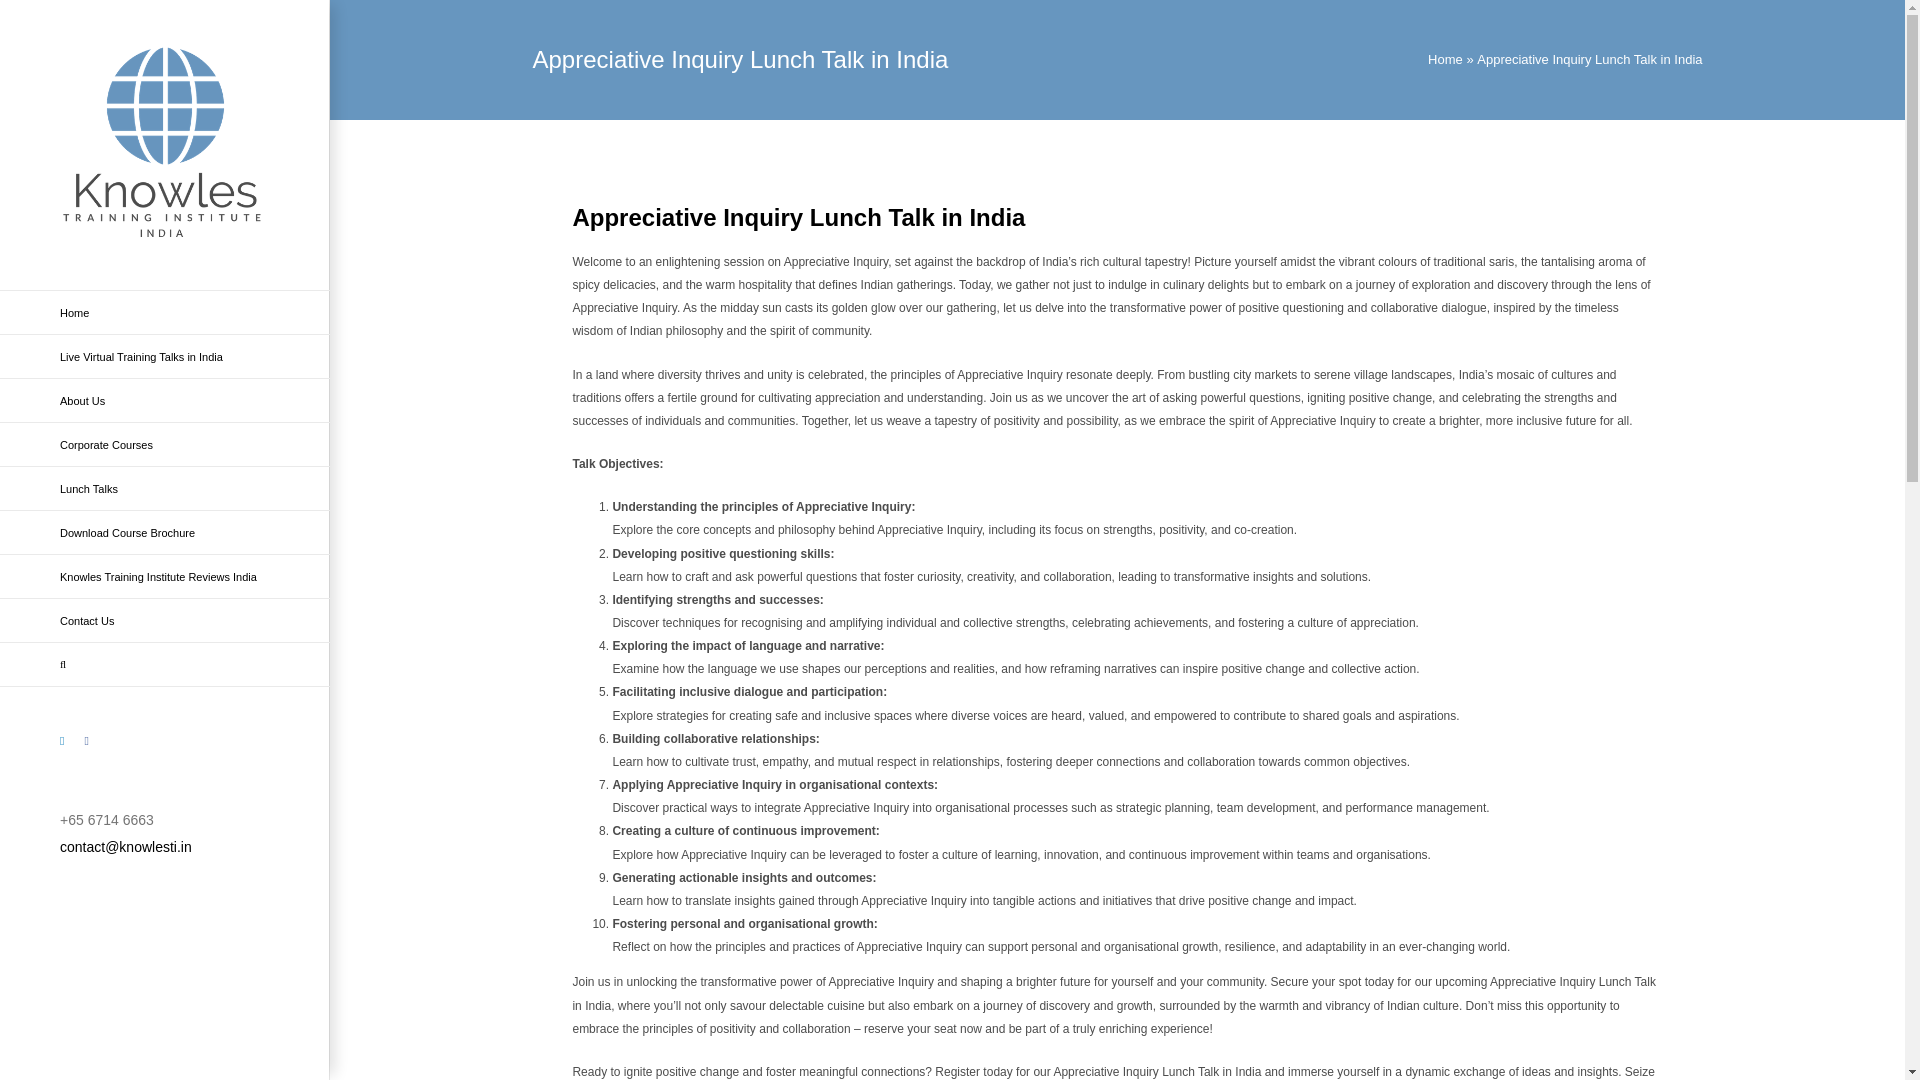 The width and height of the screenshot is (1920, 1080). What do you see at coordinates (165, 620) in the screenshot?
I see `Contact Us` at bounding box center [165, 620].